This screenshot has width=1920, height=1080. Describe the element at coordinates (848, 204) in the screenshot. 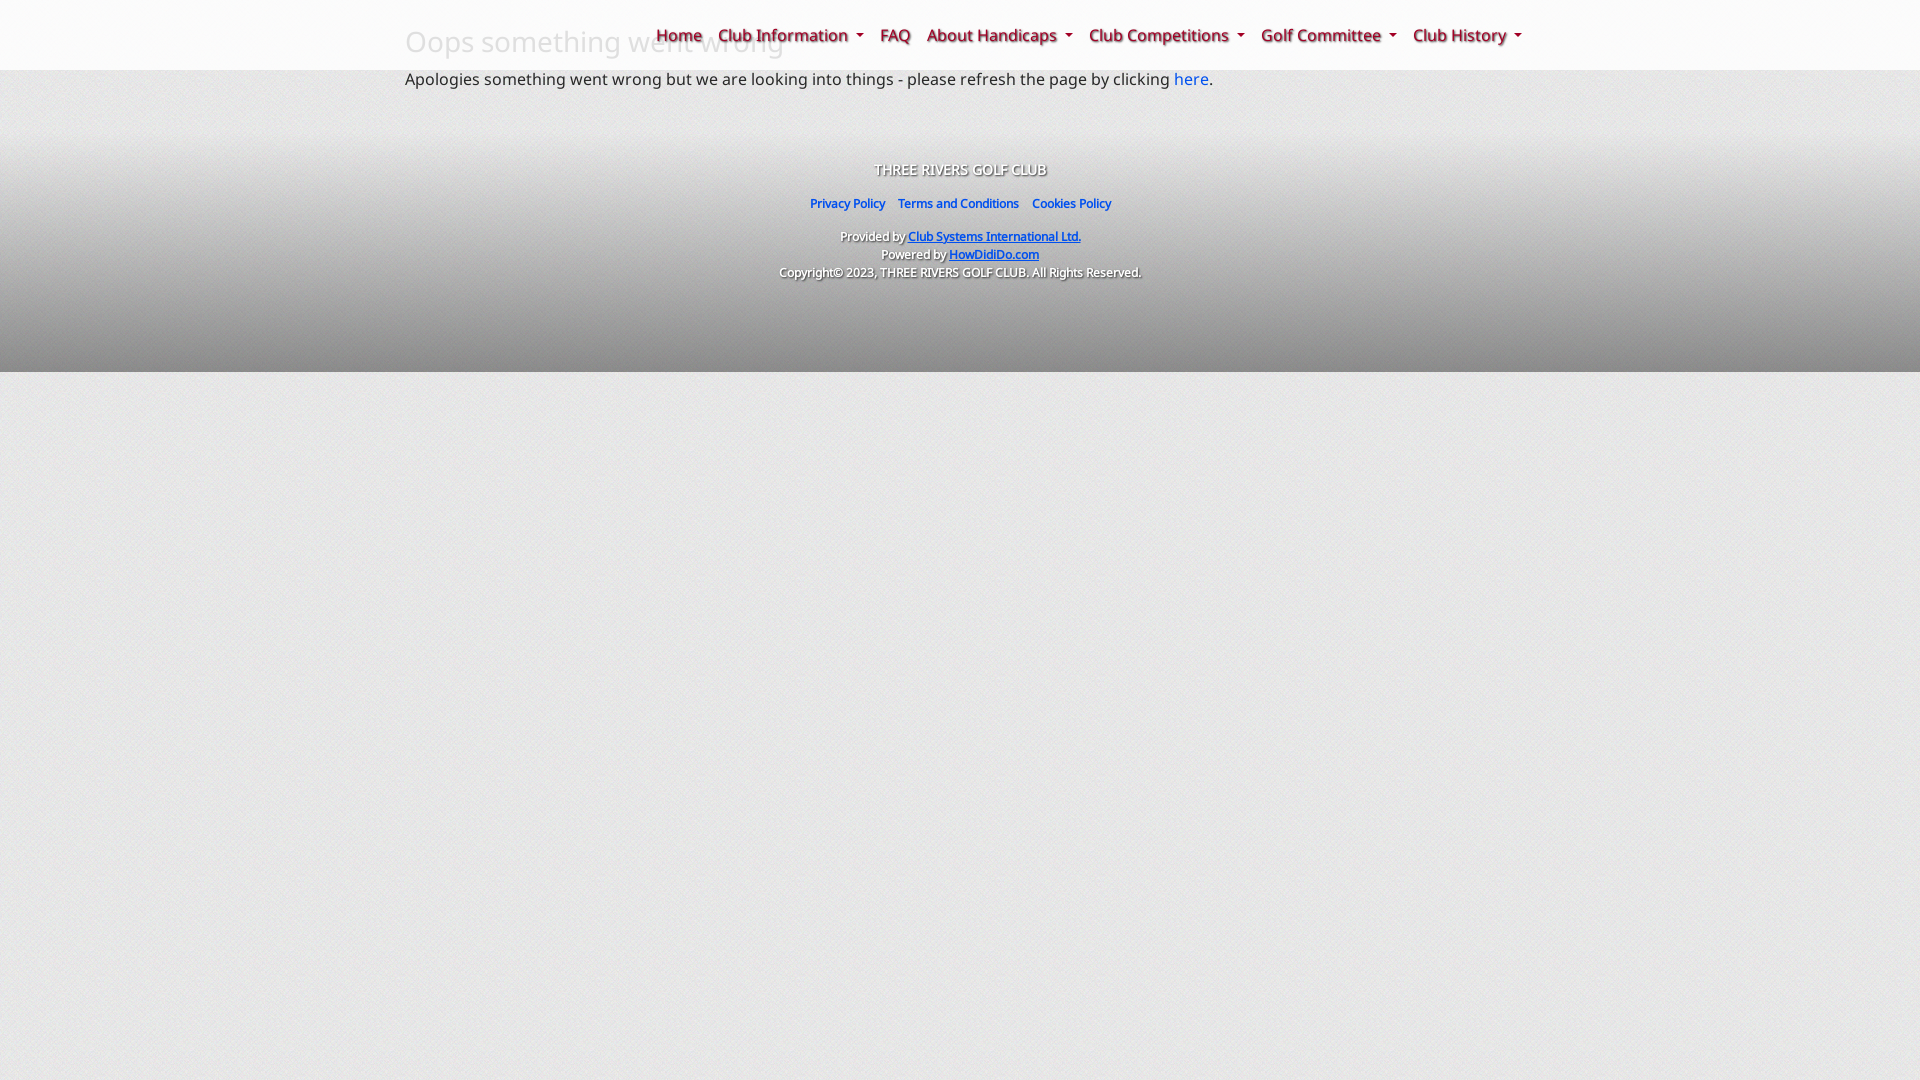

I see `Privacy Policy` at that location.